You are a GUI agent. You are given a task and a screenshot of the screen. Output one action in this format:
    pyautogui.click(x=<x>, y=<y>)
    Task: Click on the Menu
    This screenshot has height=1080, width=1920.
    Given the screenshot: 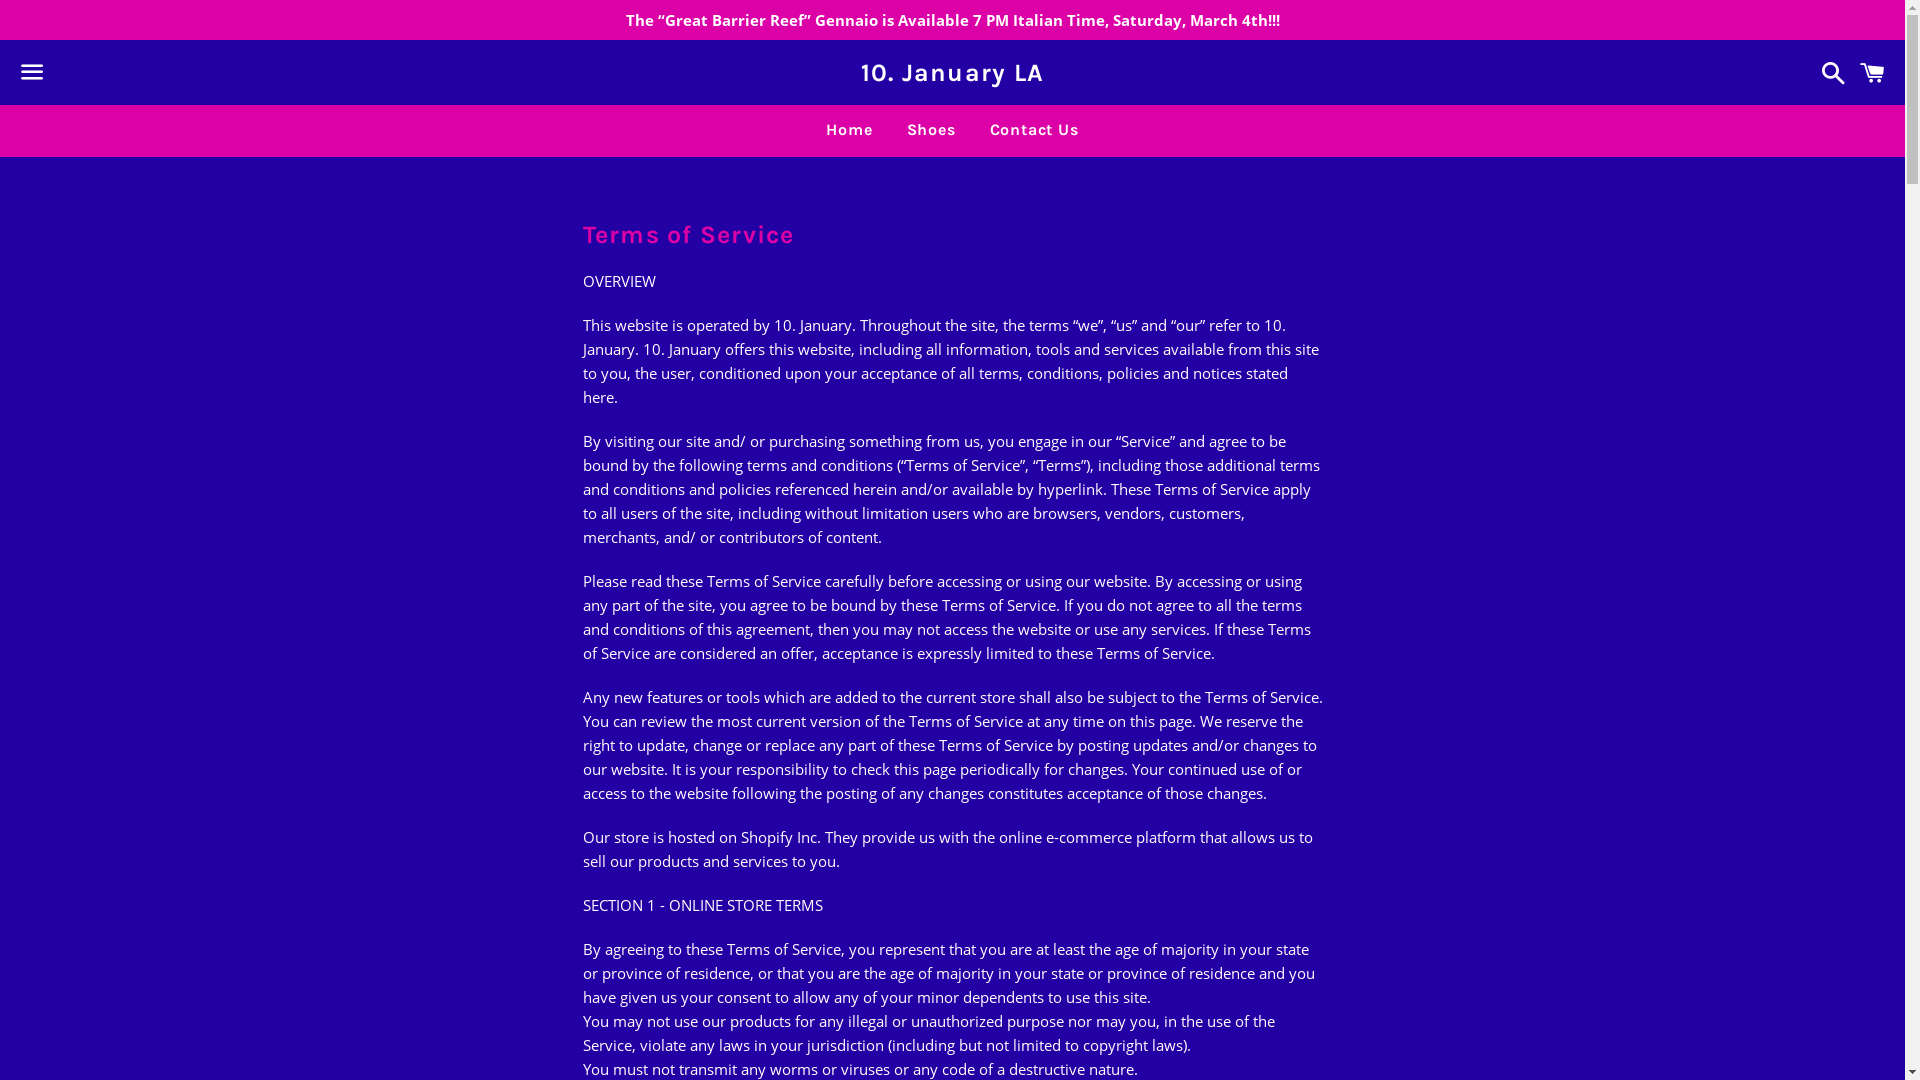 What is the action you would take?
    pyautogui.click(x=32, y=73)
    